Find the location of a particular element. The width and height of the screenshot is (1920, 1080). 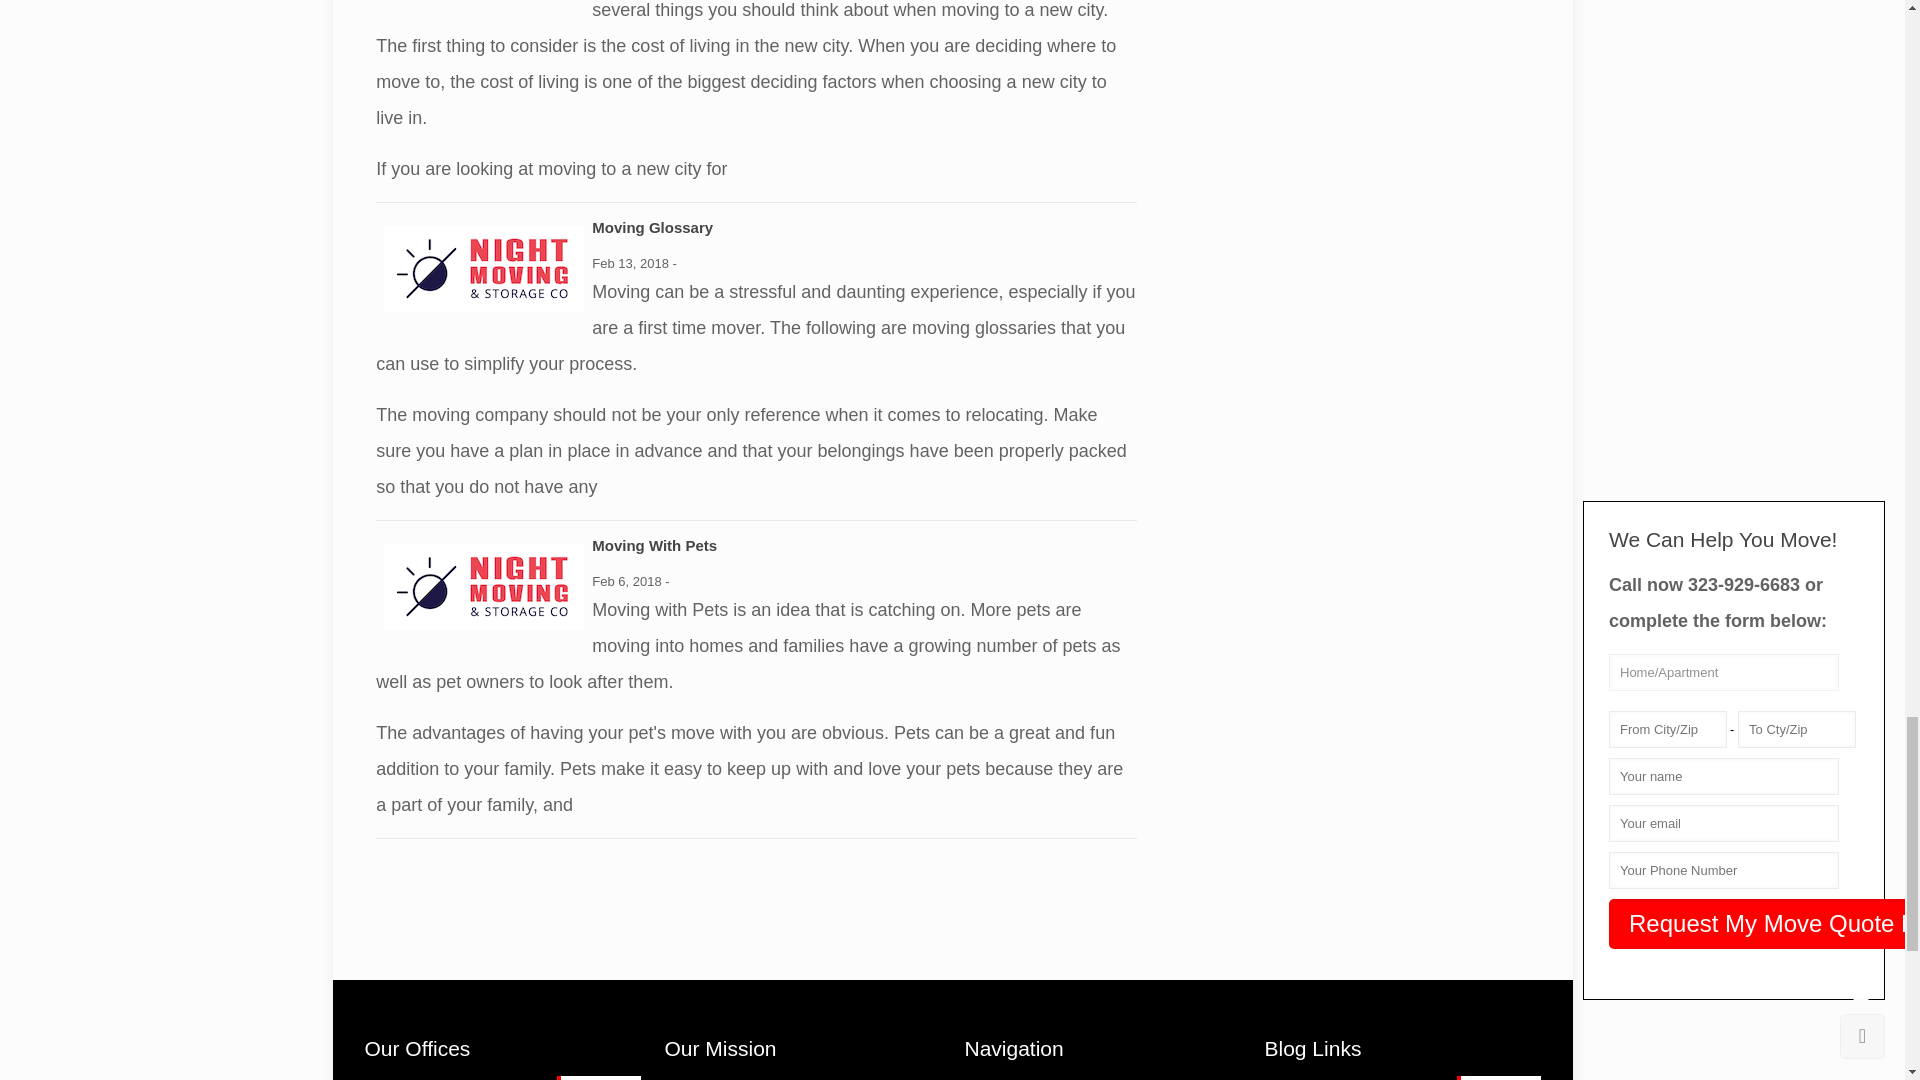

MovingWithPets Night Movers is located at coordinates (484, 586).